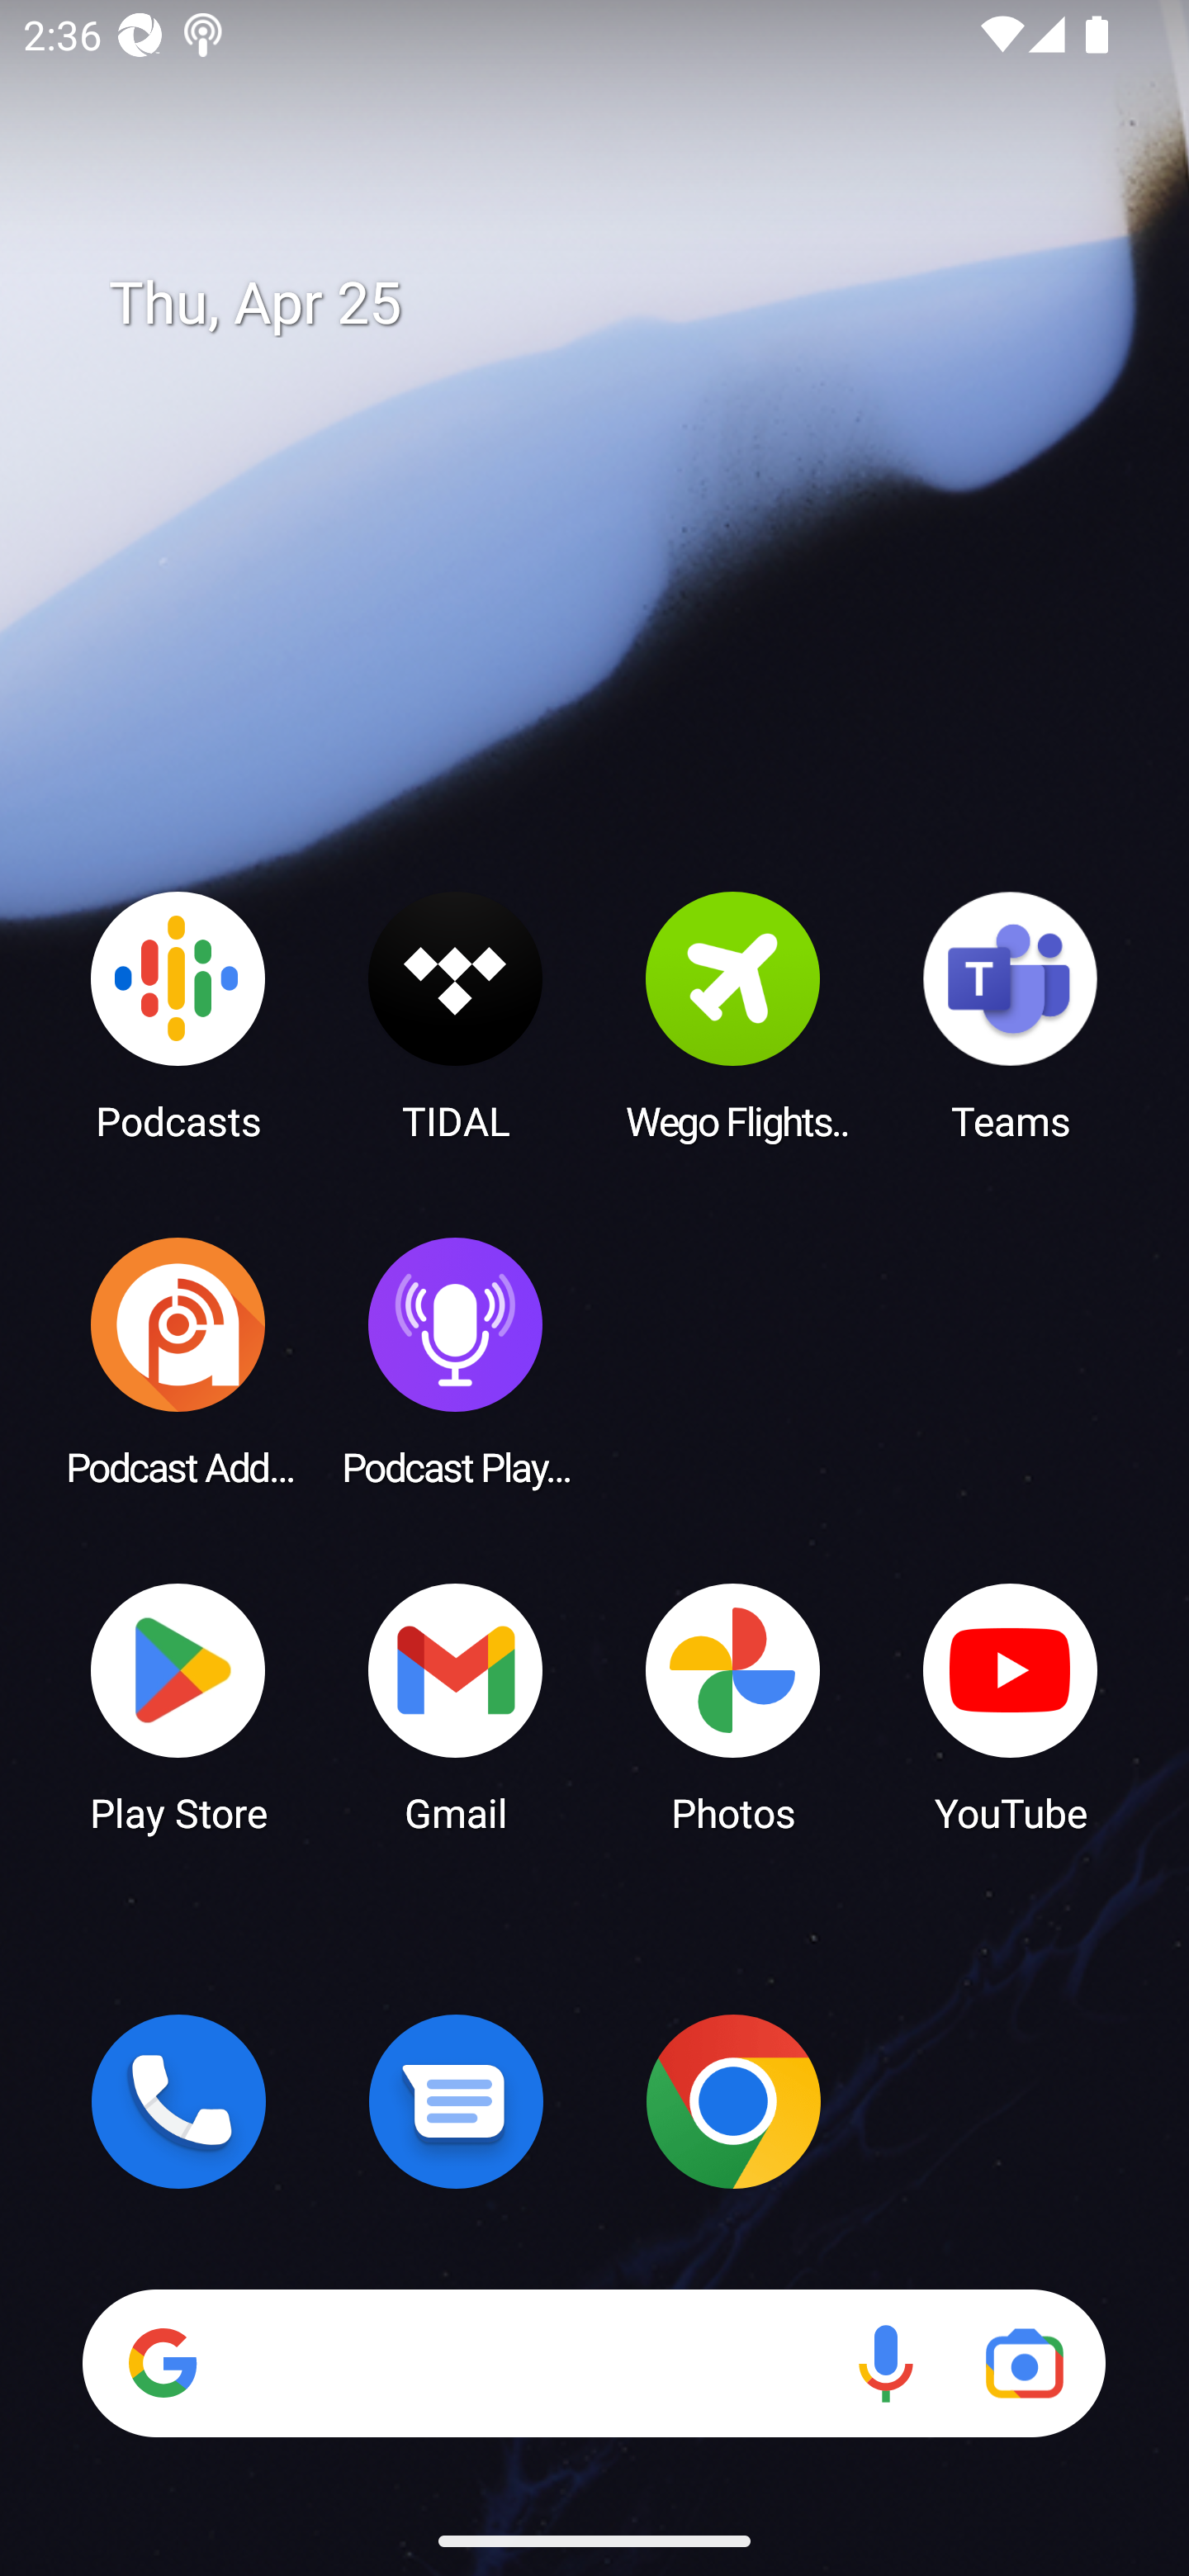  Describe the element at coordinates (733, 2101) in the screenshot. I see `Chrome` at that location.